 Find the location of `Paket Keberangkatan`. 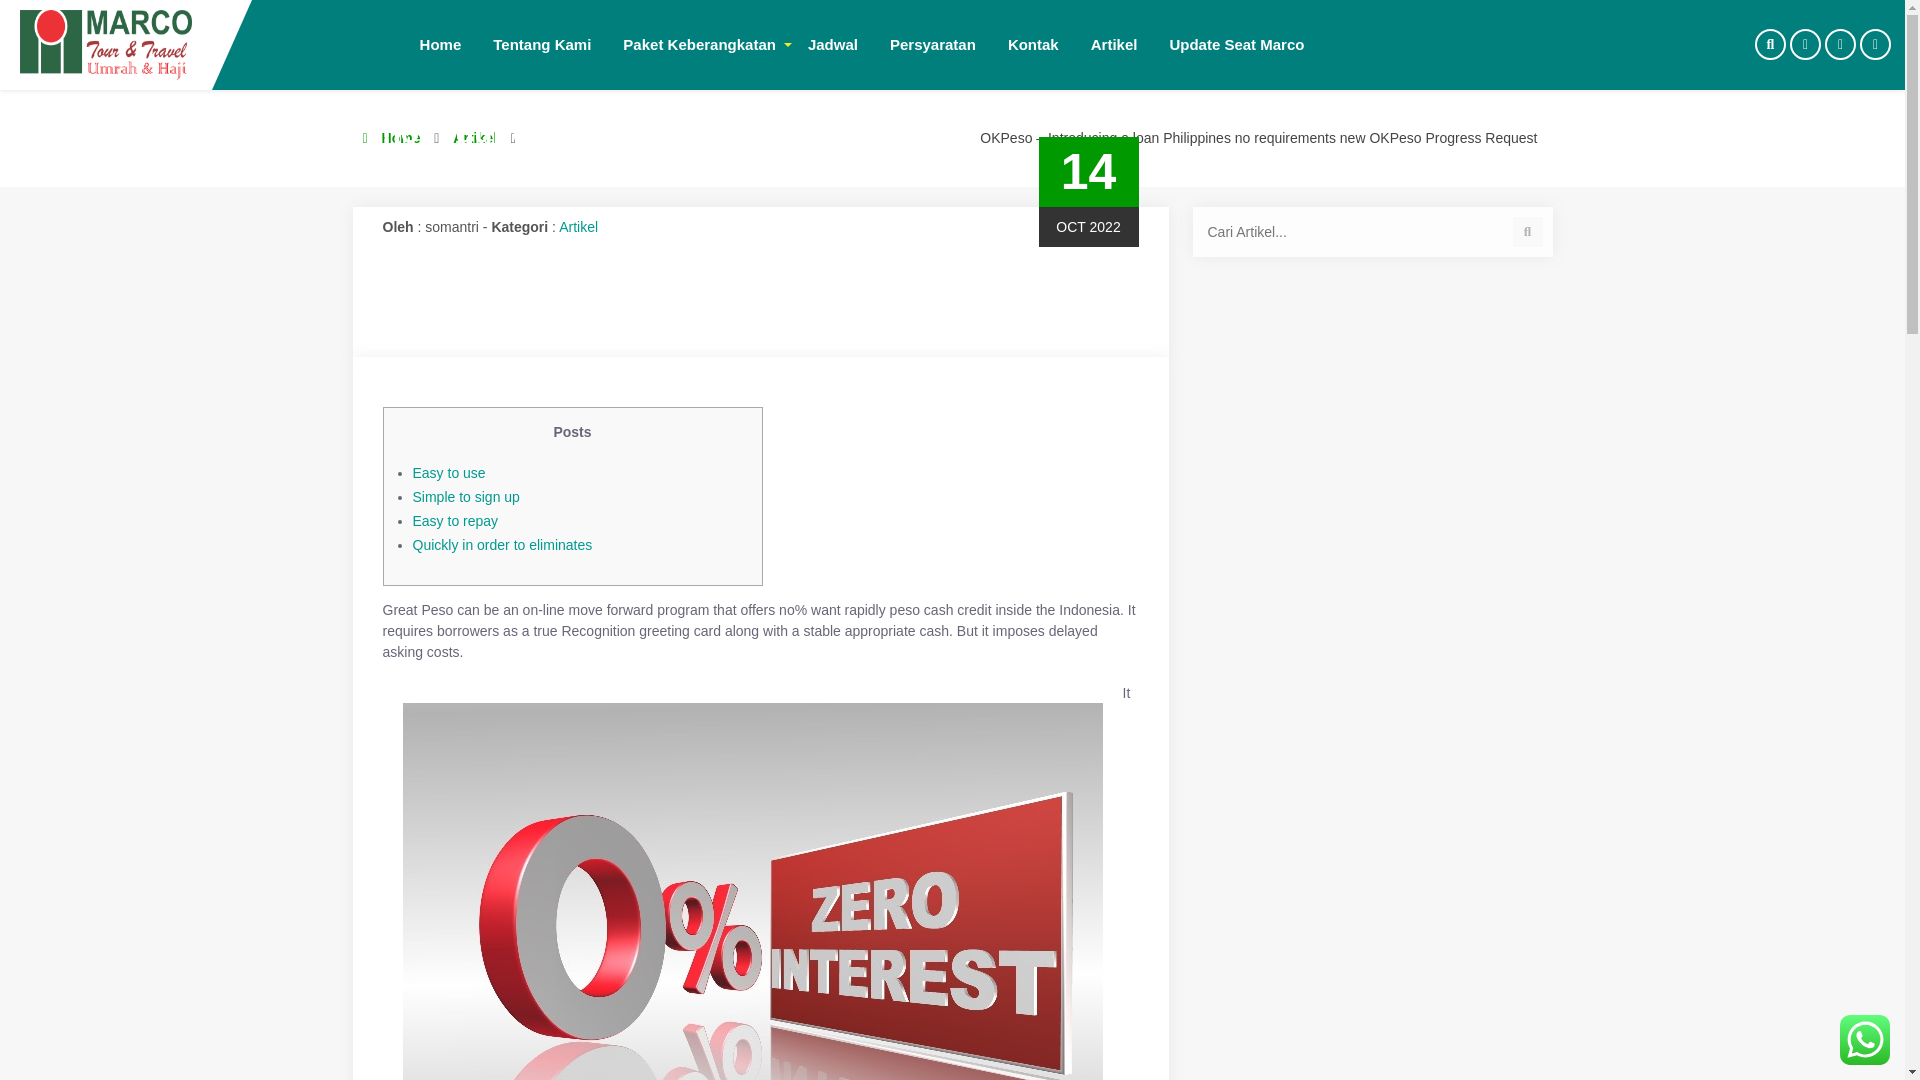

Paket Keberangkatan is located at coordinates (698, 44).